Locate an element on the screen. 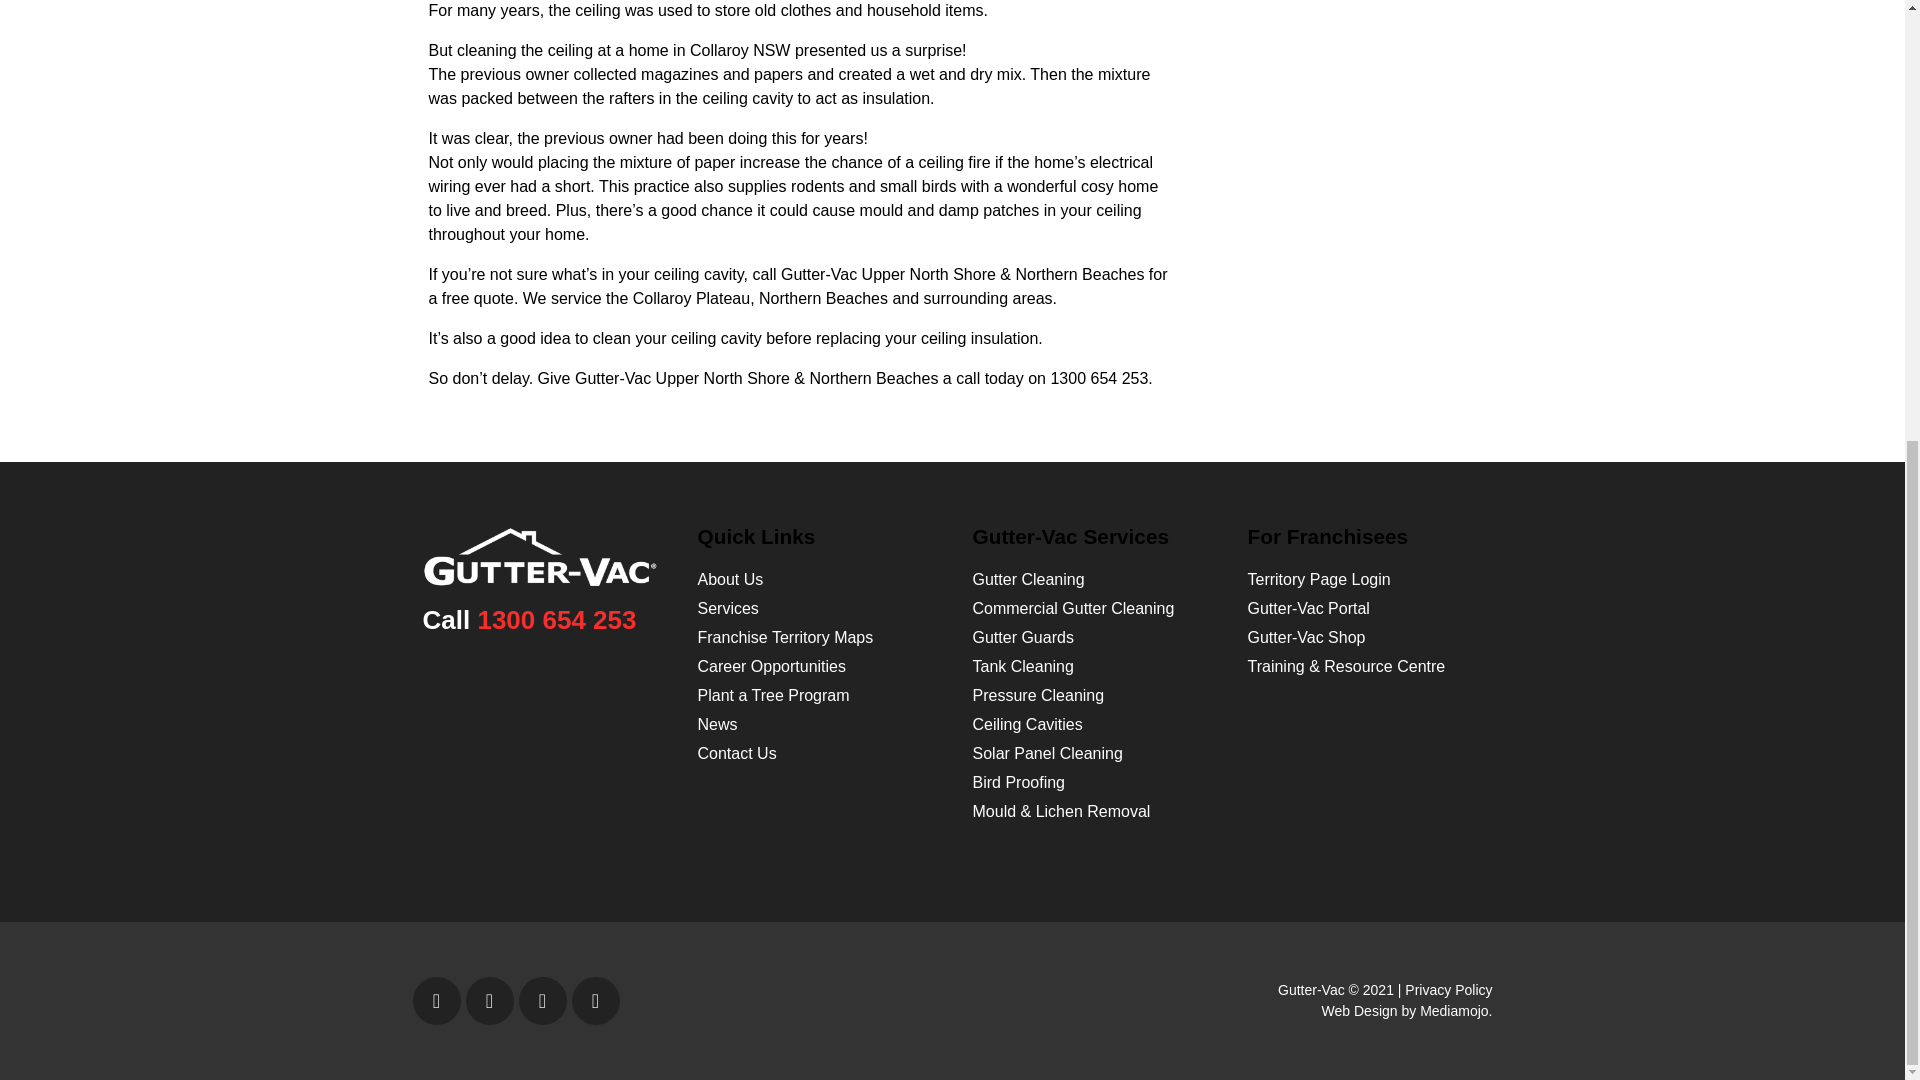 This screenshot has width=1920, height=1080. Pressure Cleaning is located at coordinates (1038, 695).